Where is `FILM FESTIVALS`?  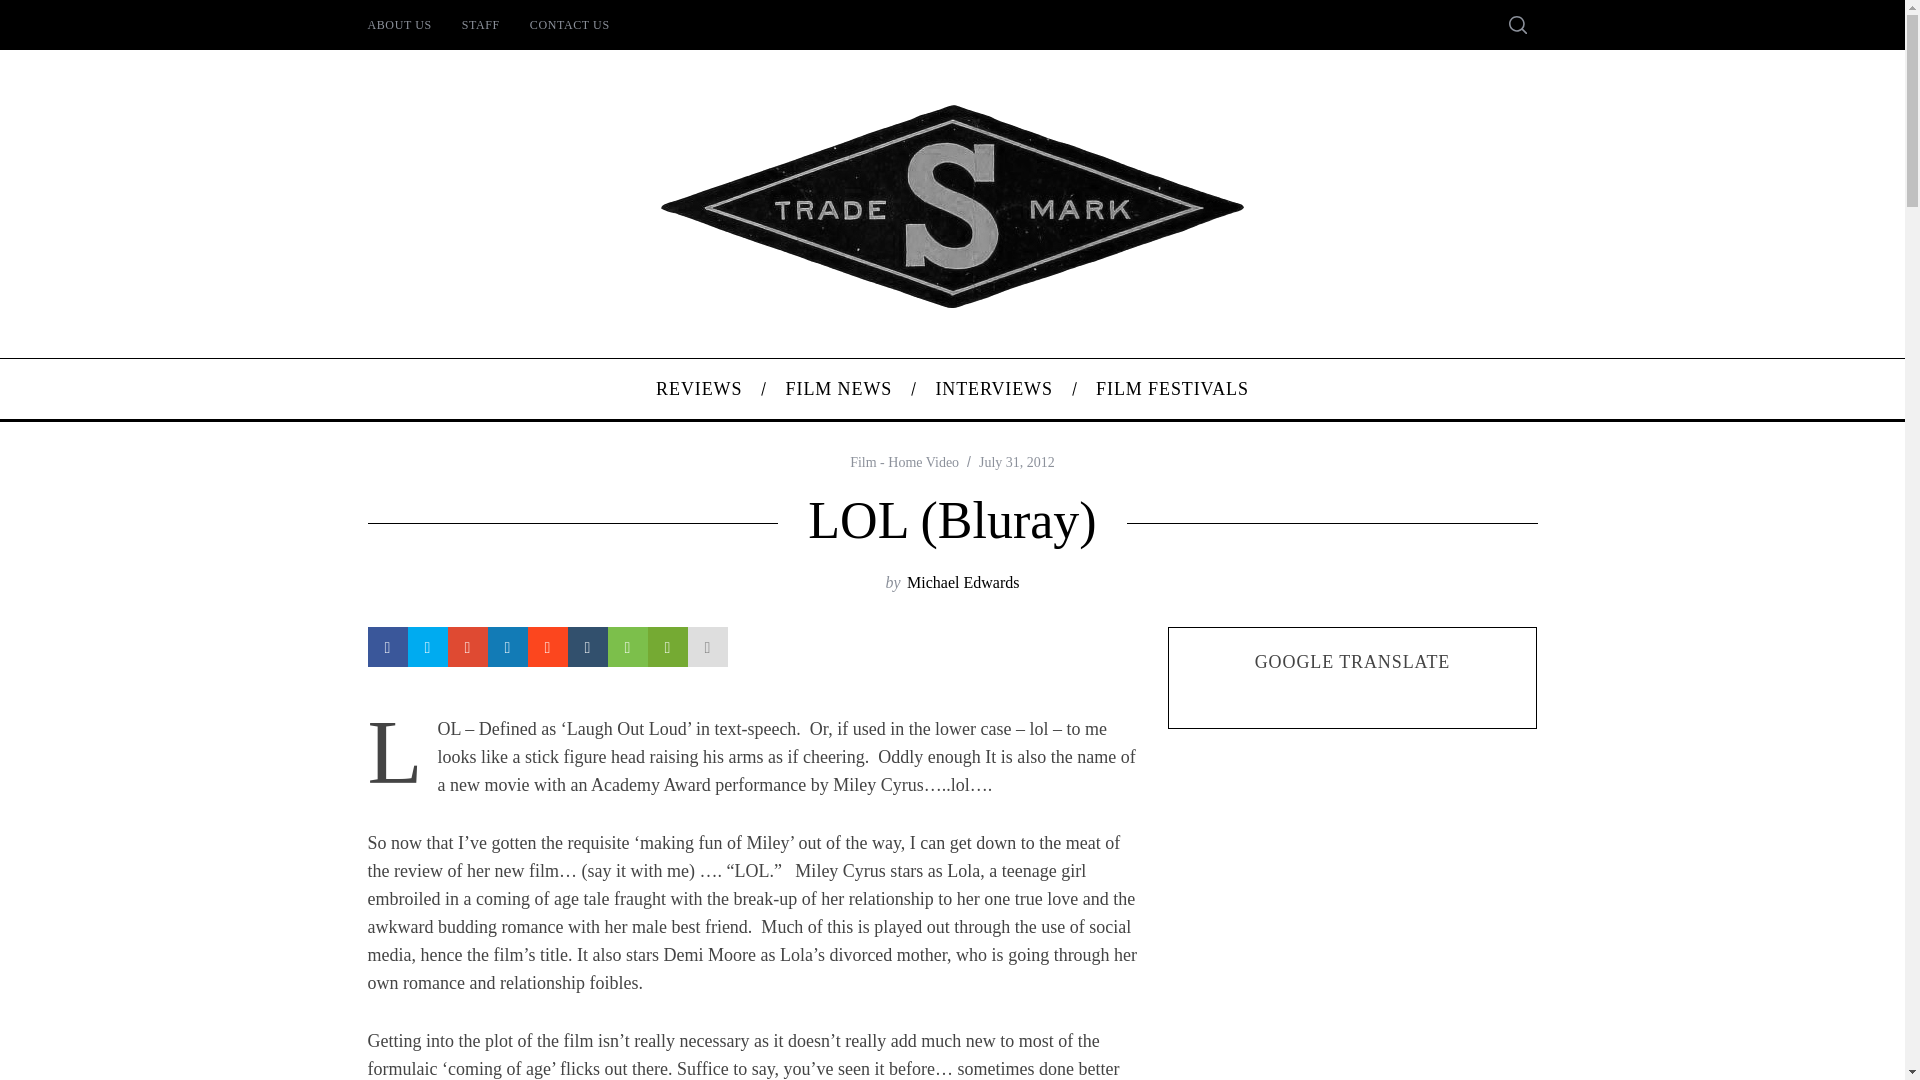 FILM FESTIVALS is located at coordinates (1173, 388).